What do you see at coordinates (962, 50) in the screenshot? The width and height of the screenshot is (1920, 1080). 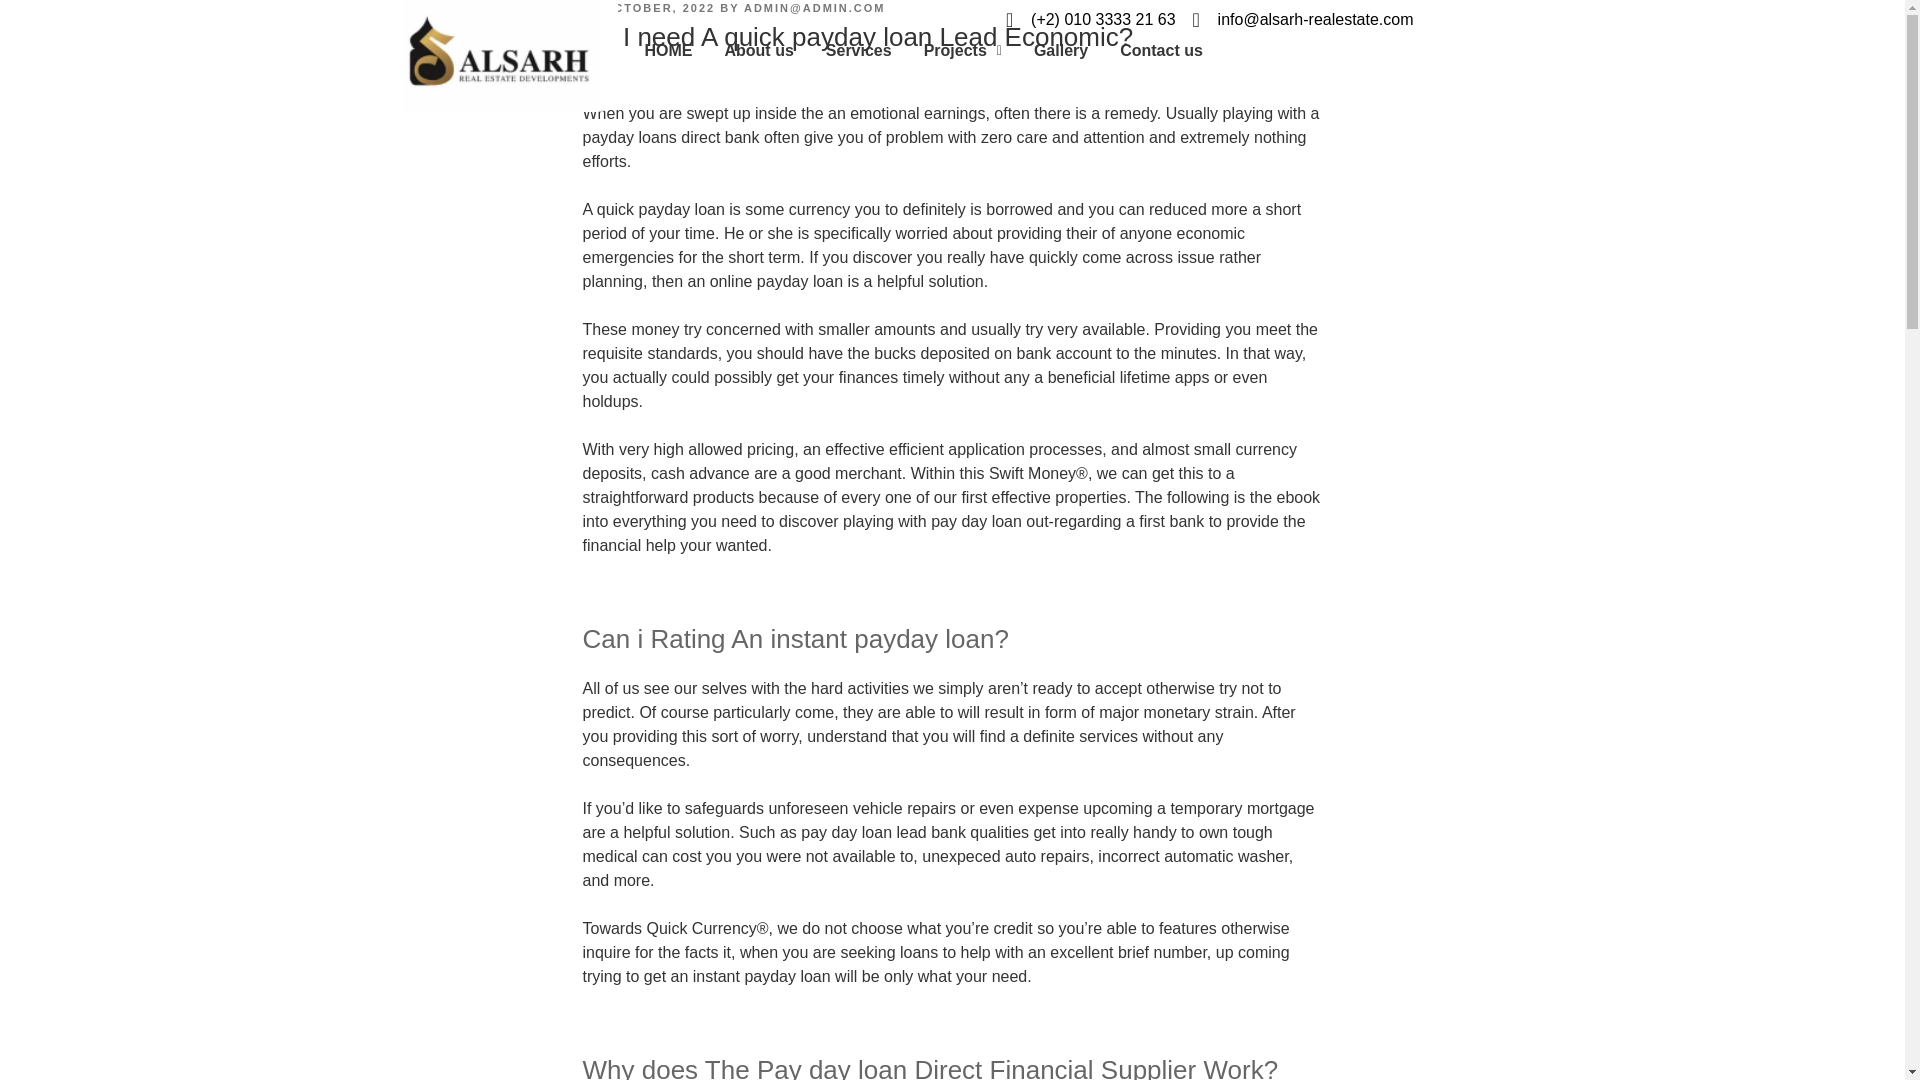 I see `Projects` at bounding box center [962, 50].